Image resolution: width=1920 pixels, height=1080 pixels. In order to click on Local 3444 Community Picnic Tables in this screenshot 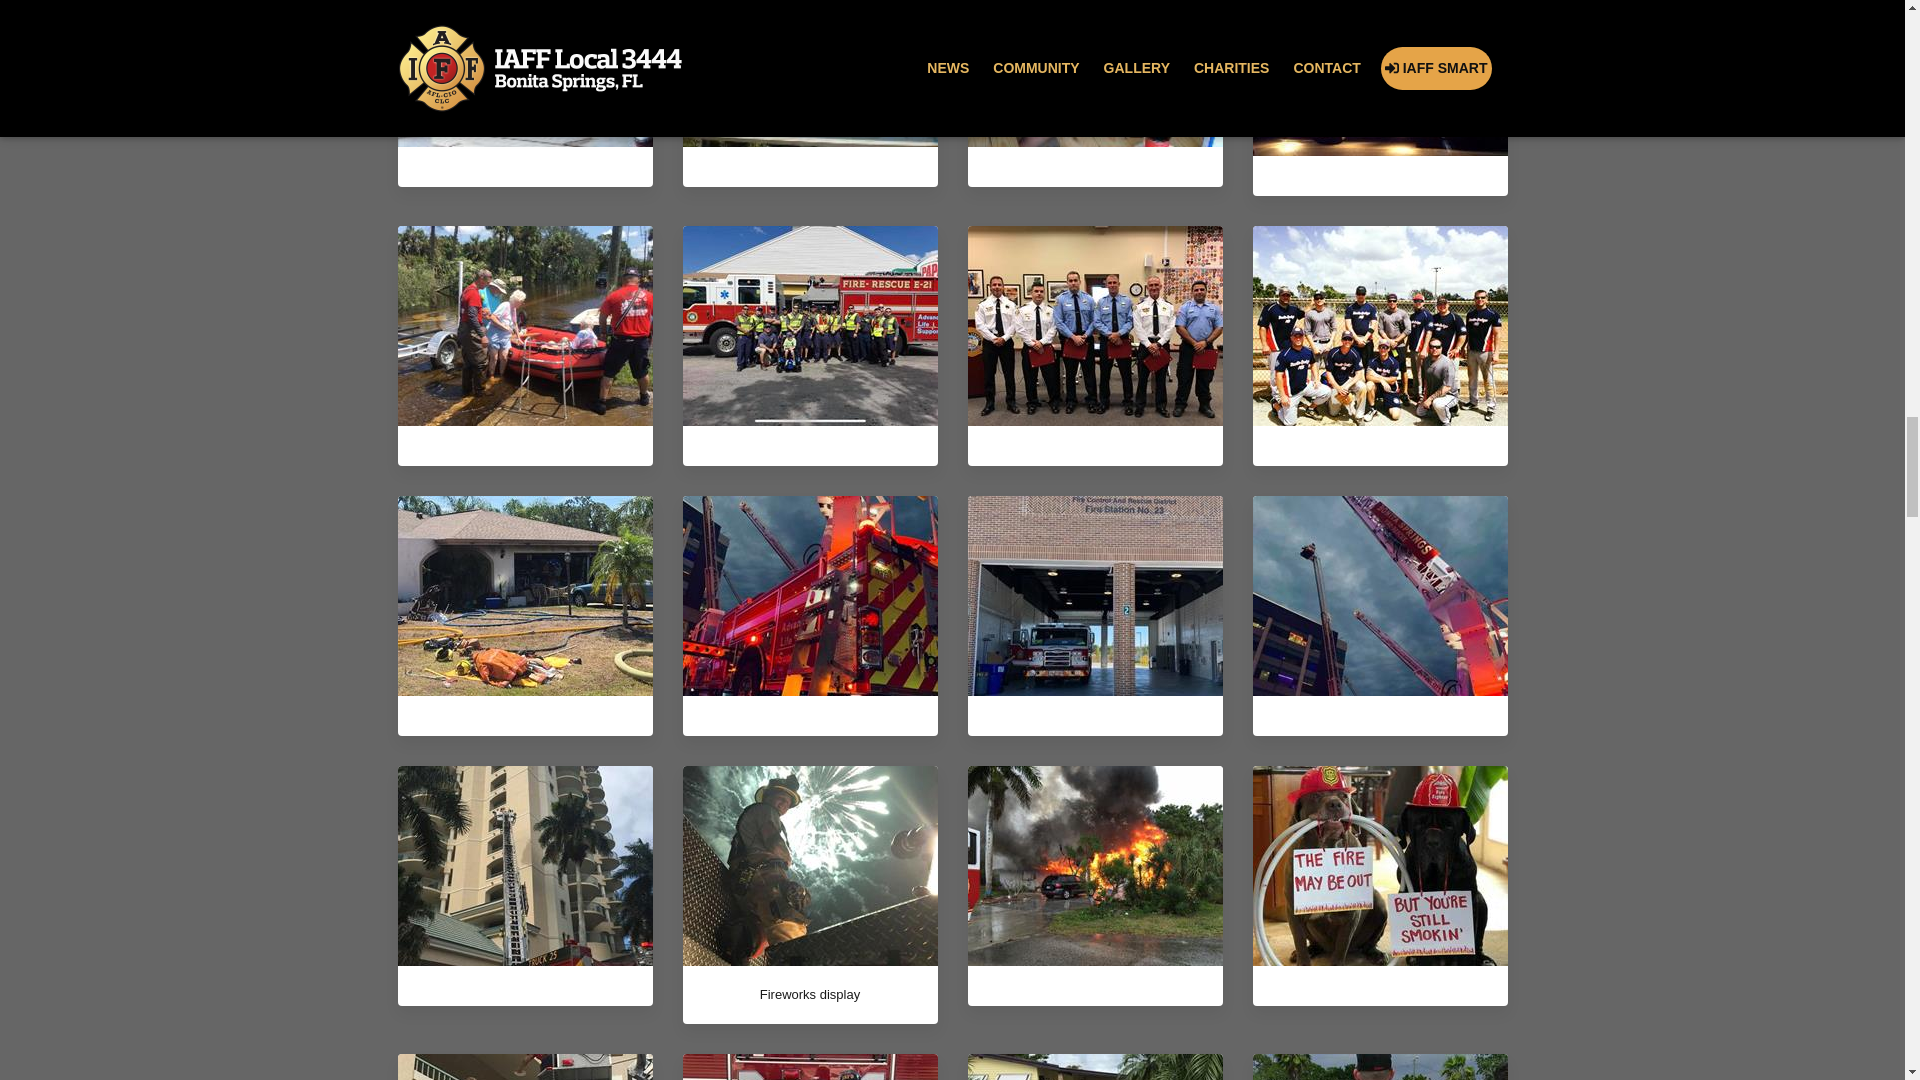, I will do `click(524, 74)`.